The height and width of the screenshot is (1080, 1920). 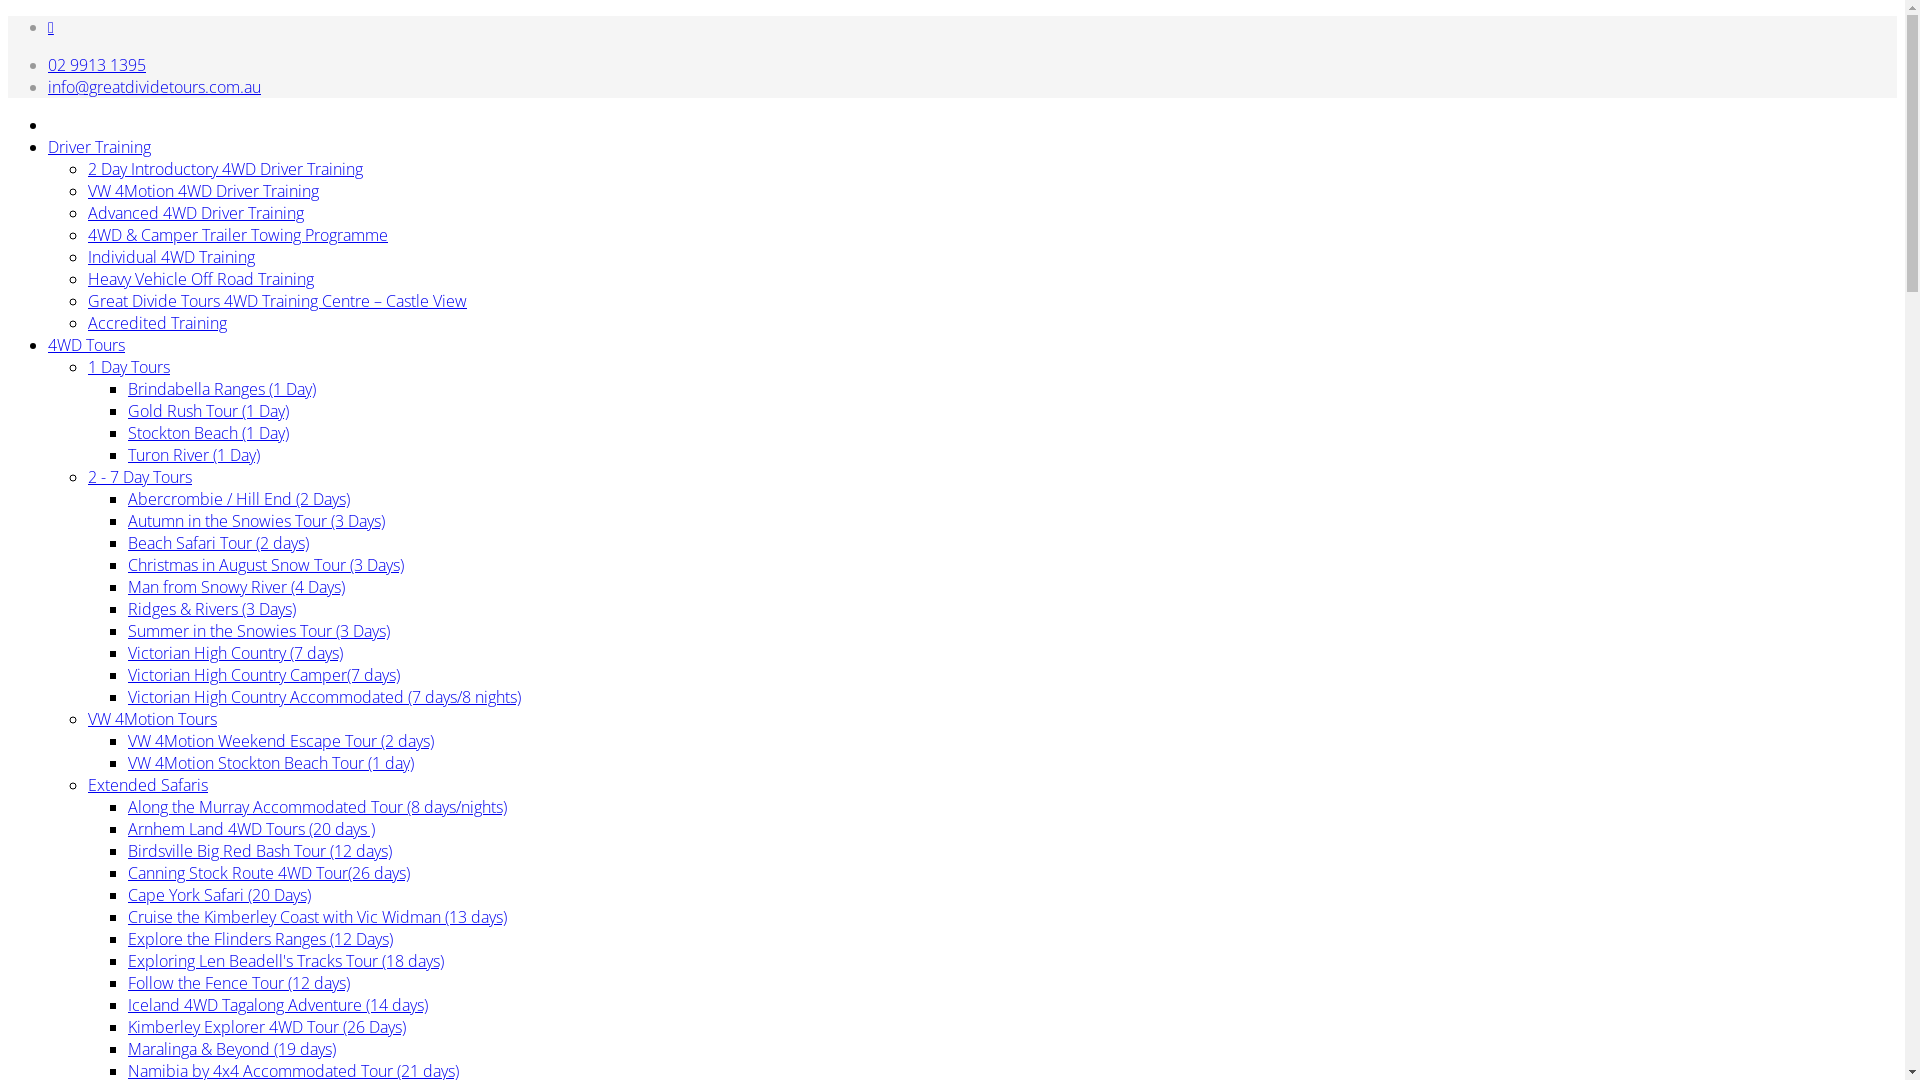 I want to click on Autumn in the Snowies Tour (3 Days), so click(x=256, y=521).